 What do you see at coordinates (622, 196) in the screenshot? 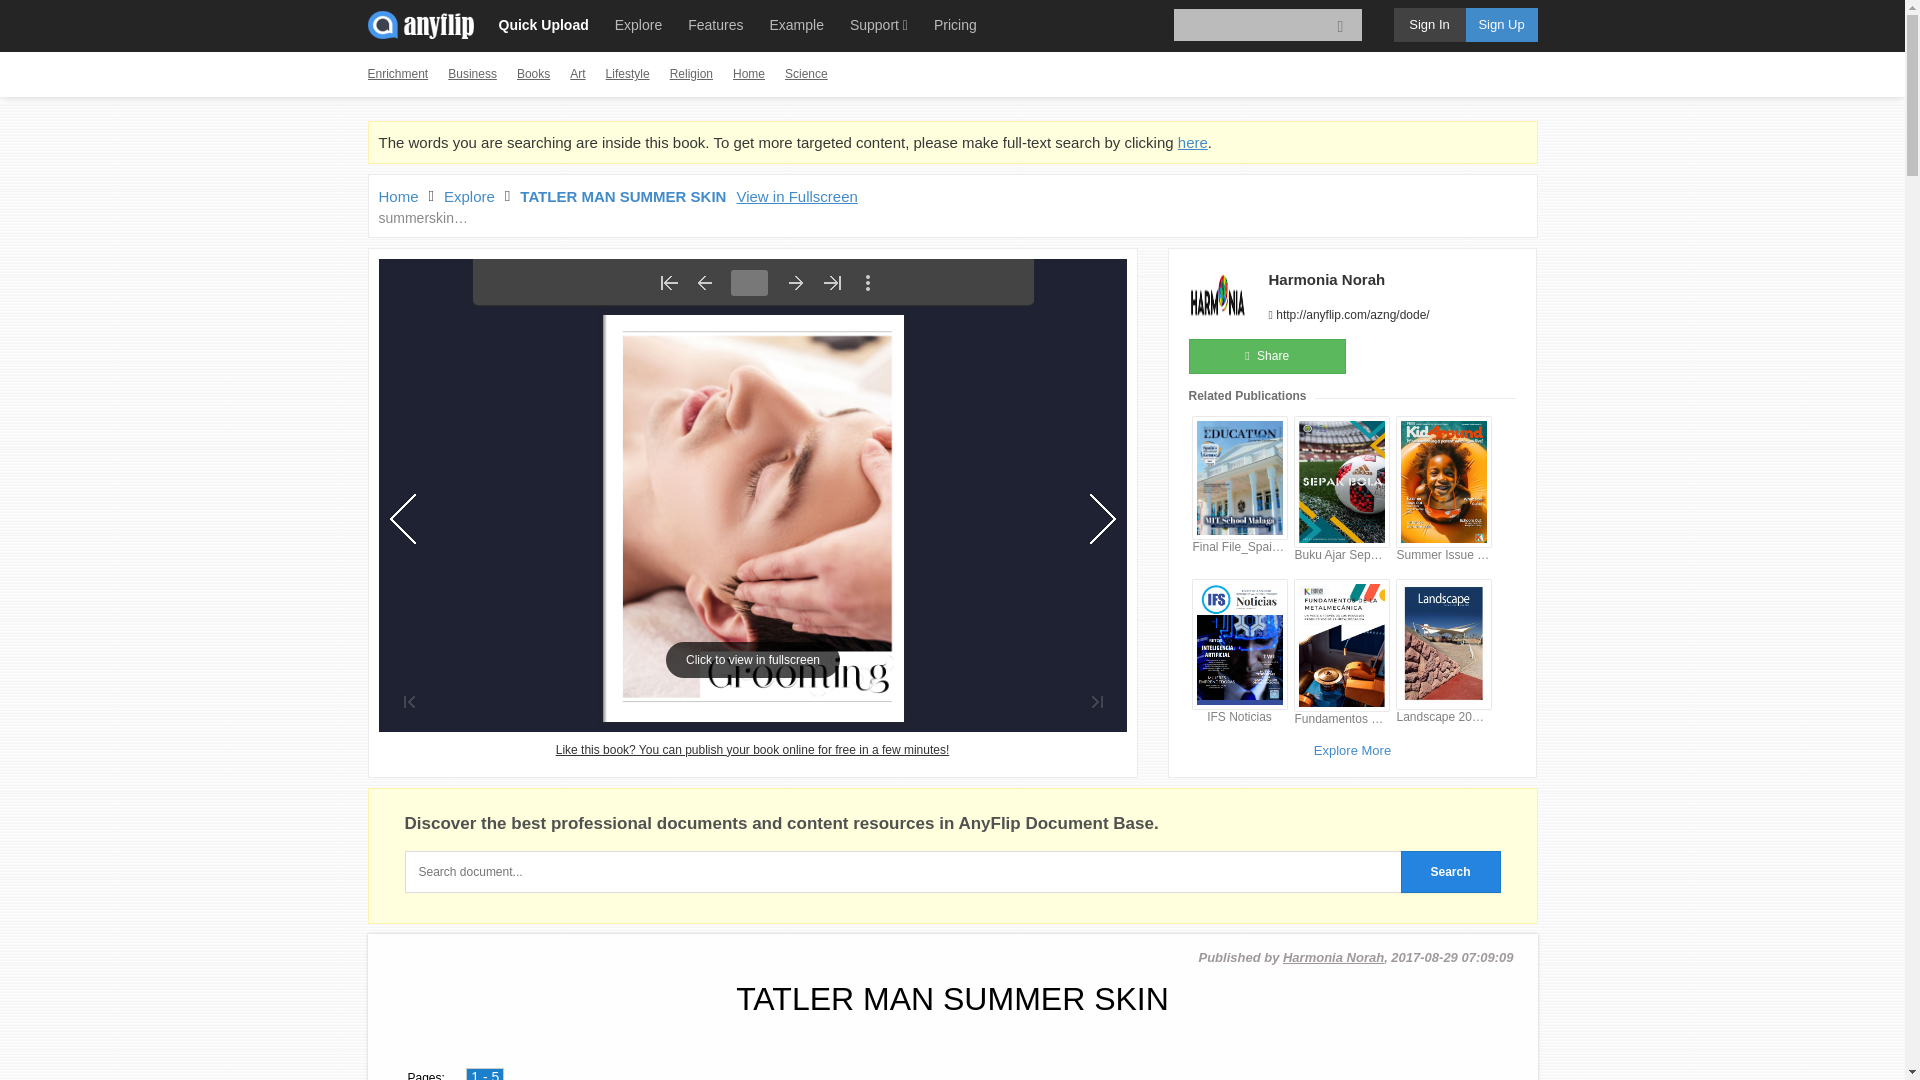
I see `TATLER MAN SUMMER SKIN` at bounding box center [622, 196].